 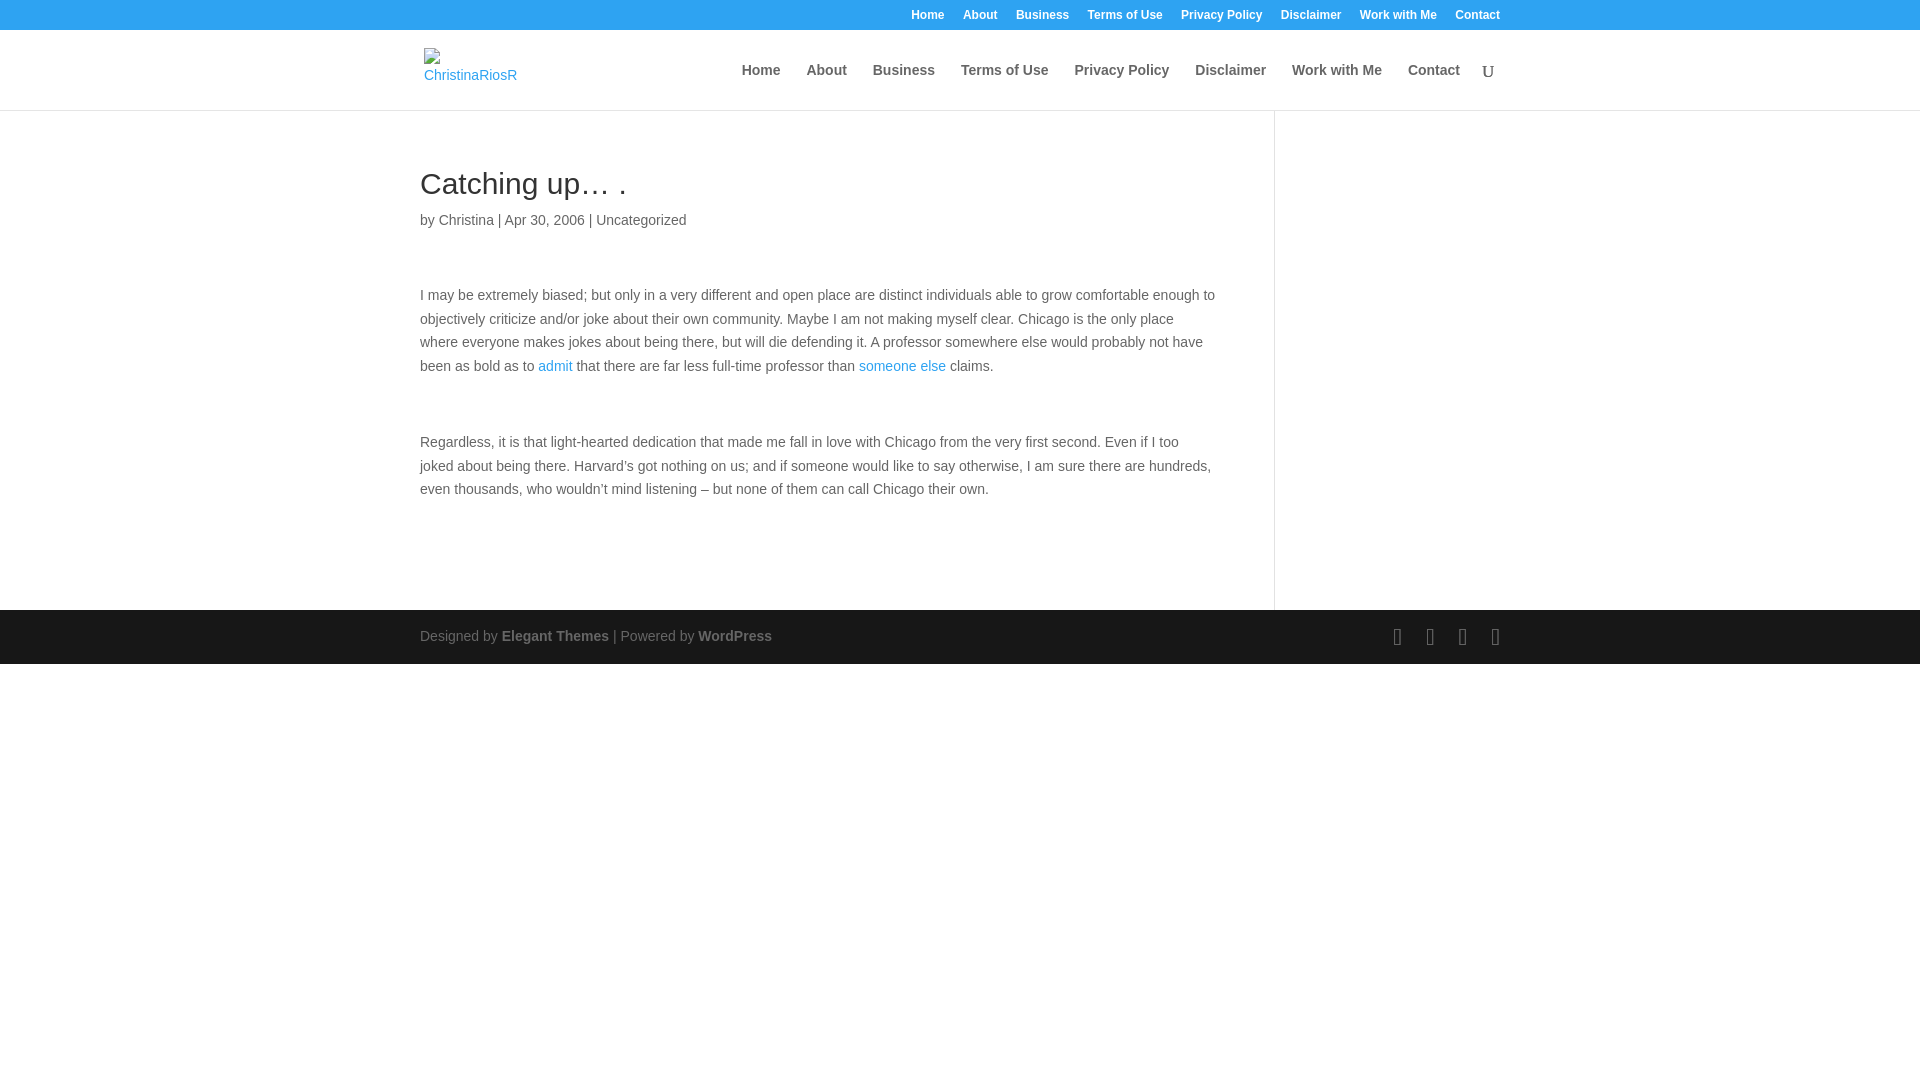 What do you see at coordinates (1004, 86) in the screenshot?
I see `Terms of Use` at bounding box center [1004, 86].